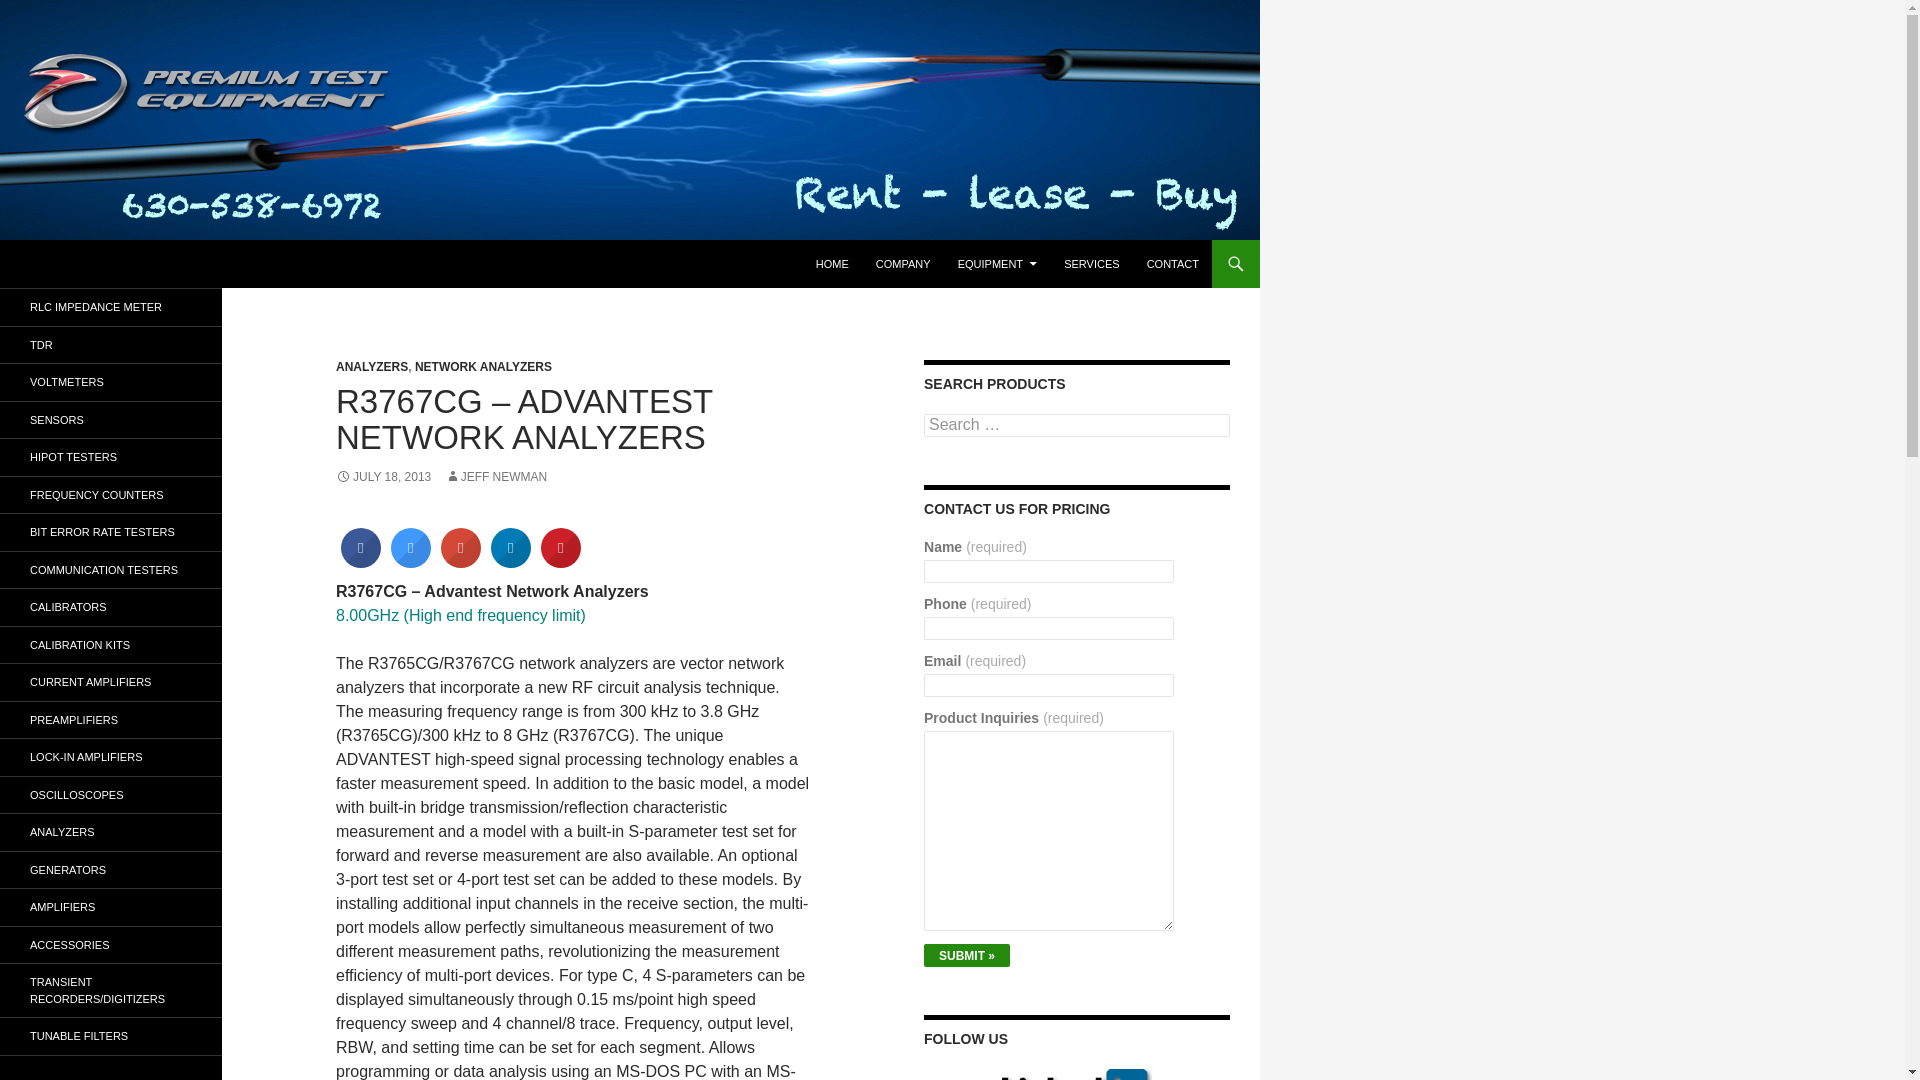 This screenshot has height=1080, width=1920. Describe the element at coordinates (903, 264) in the screenshot. I see `COMPANY` at that location.